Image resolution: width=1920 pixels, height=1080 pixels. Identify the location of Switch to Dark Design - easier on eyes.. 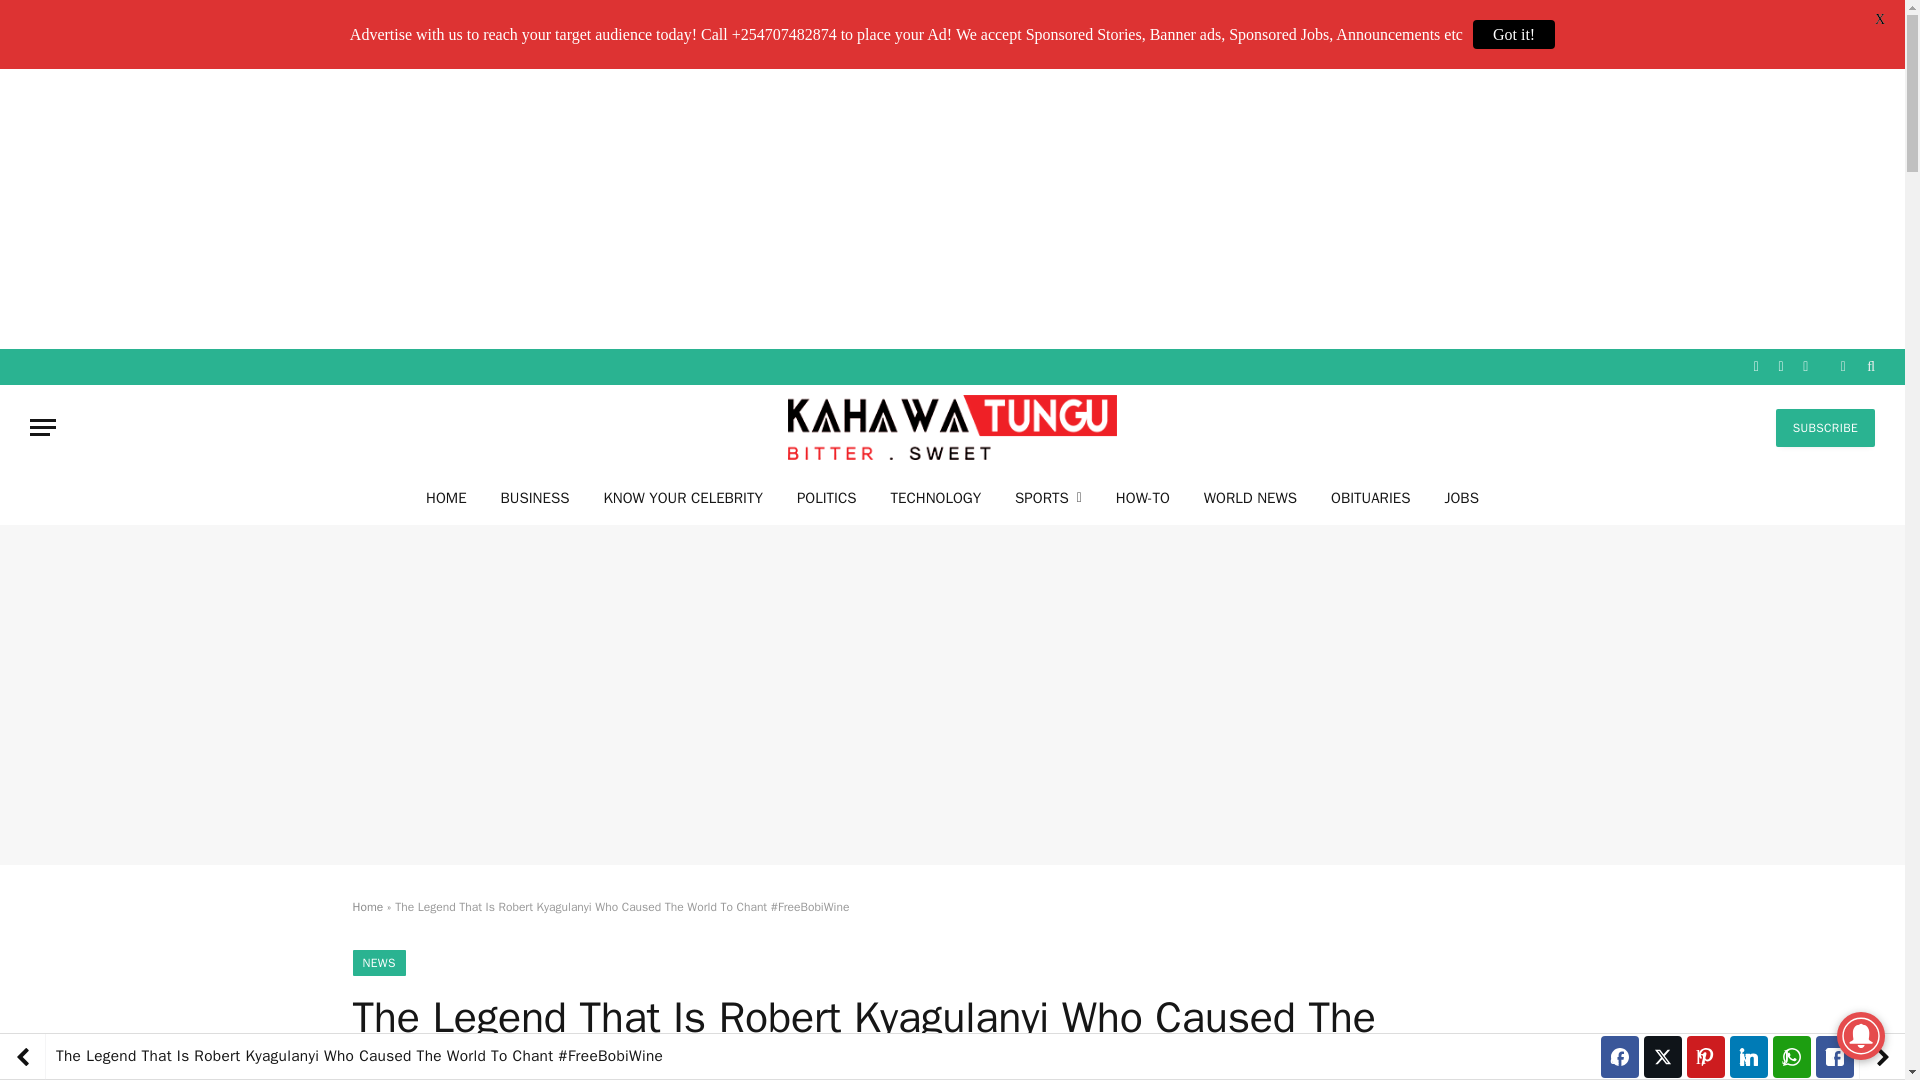
(1842, 366).